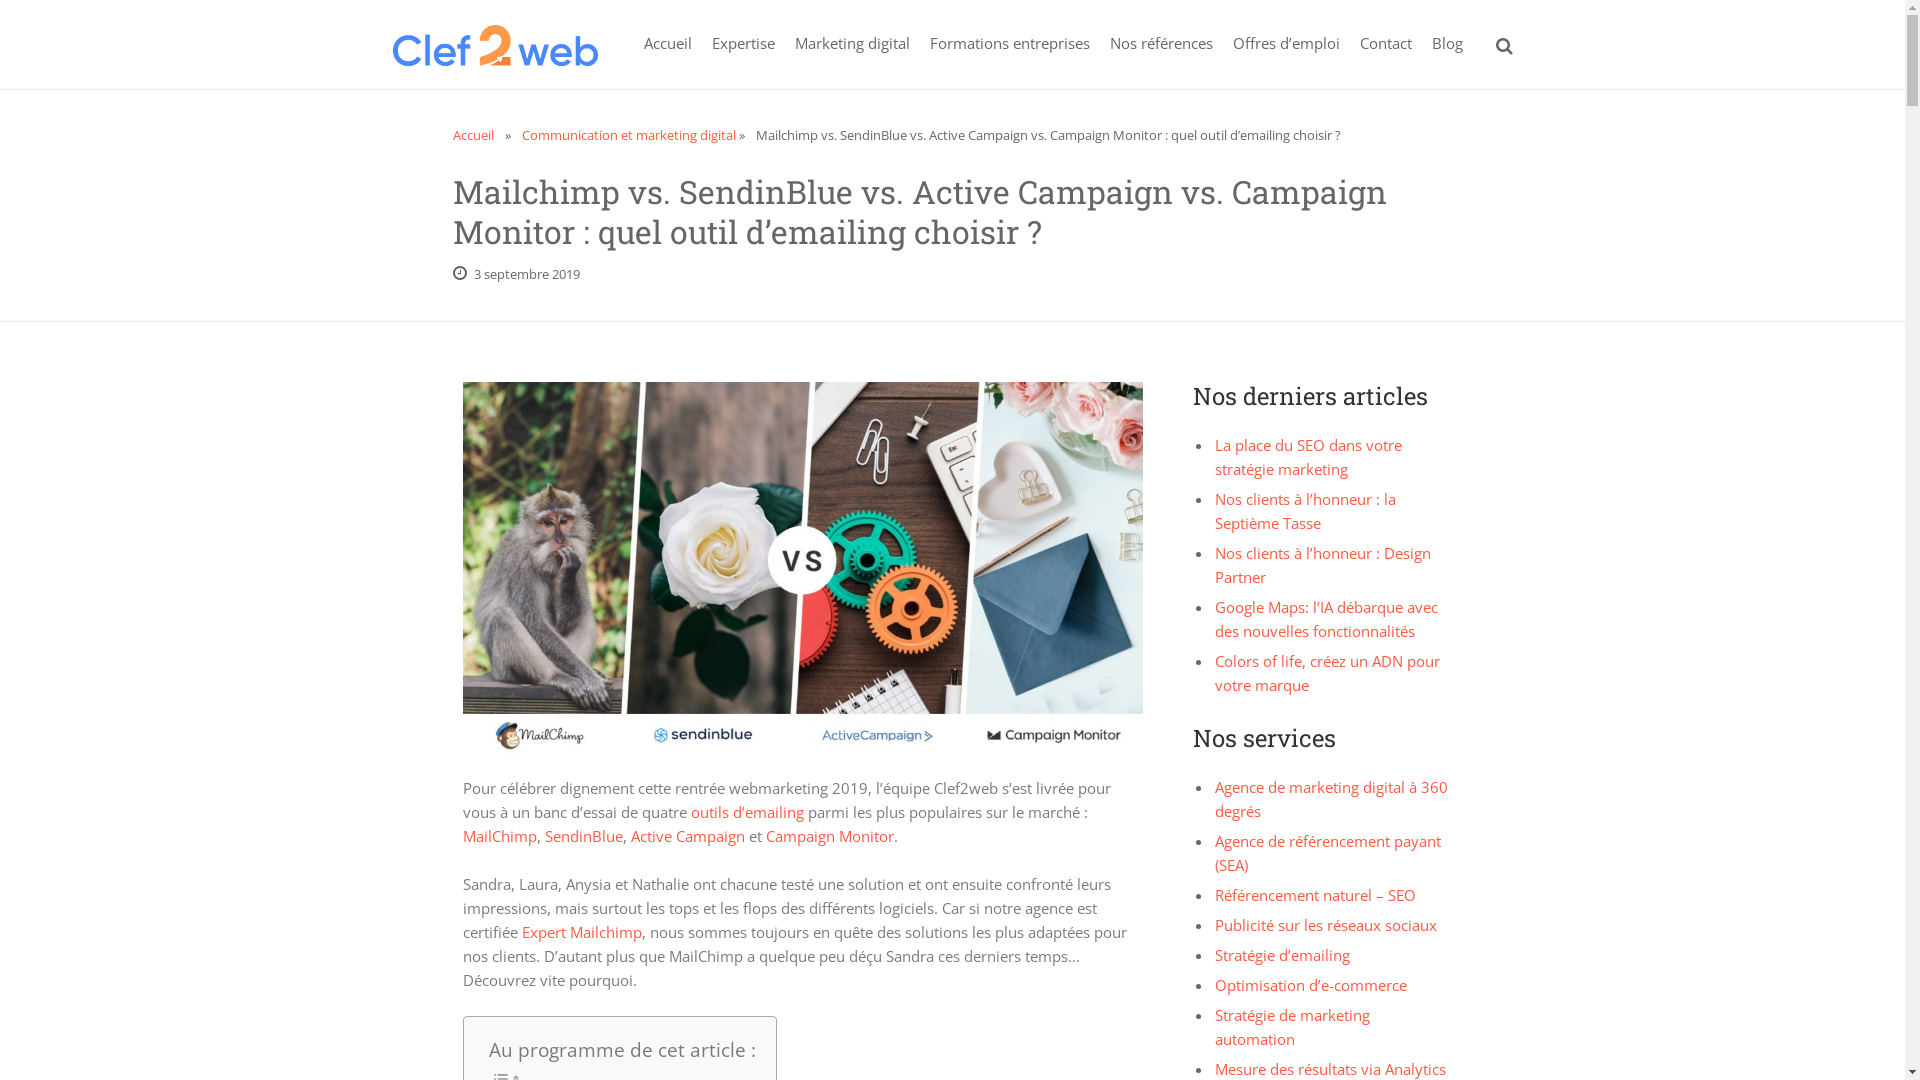 The image size is (1920, 1080). What do you see at coordinates (582, 932) in the screenshot?
I see `Expert Mailchimp` at bounding box center [582, 932].